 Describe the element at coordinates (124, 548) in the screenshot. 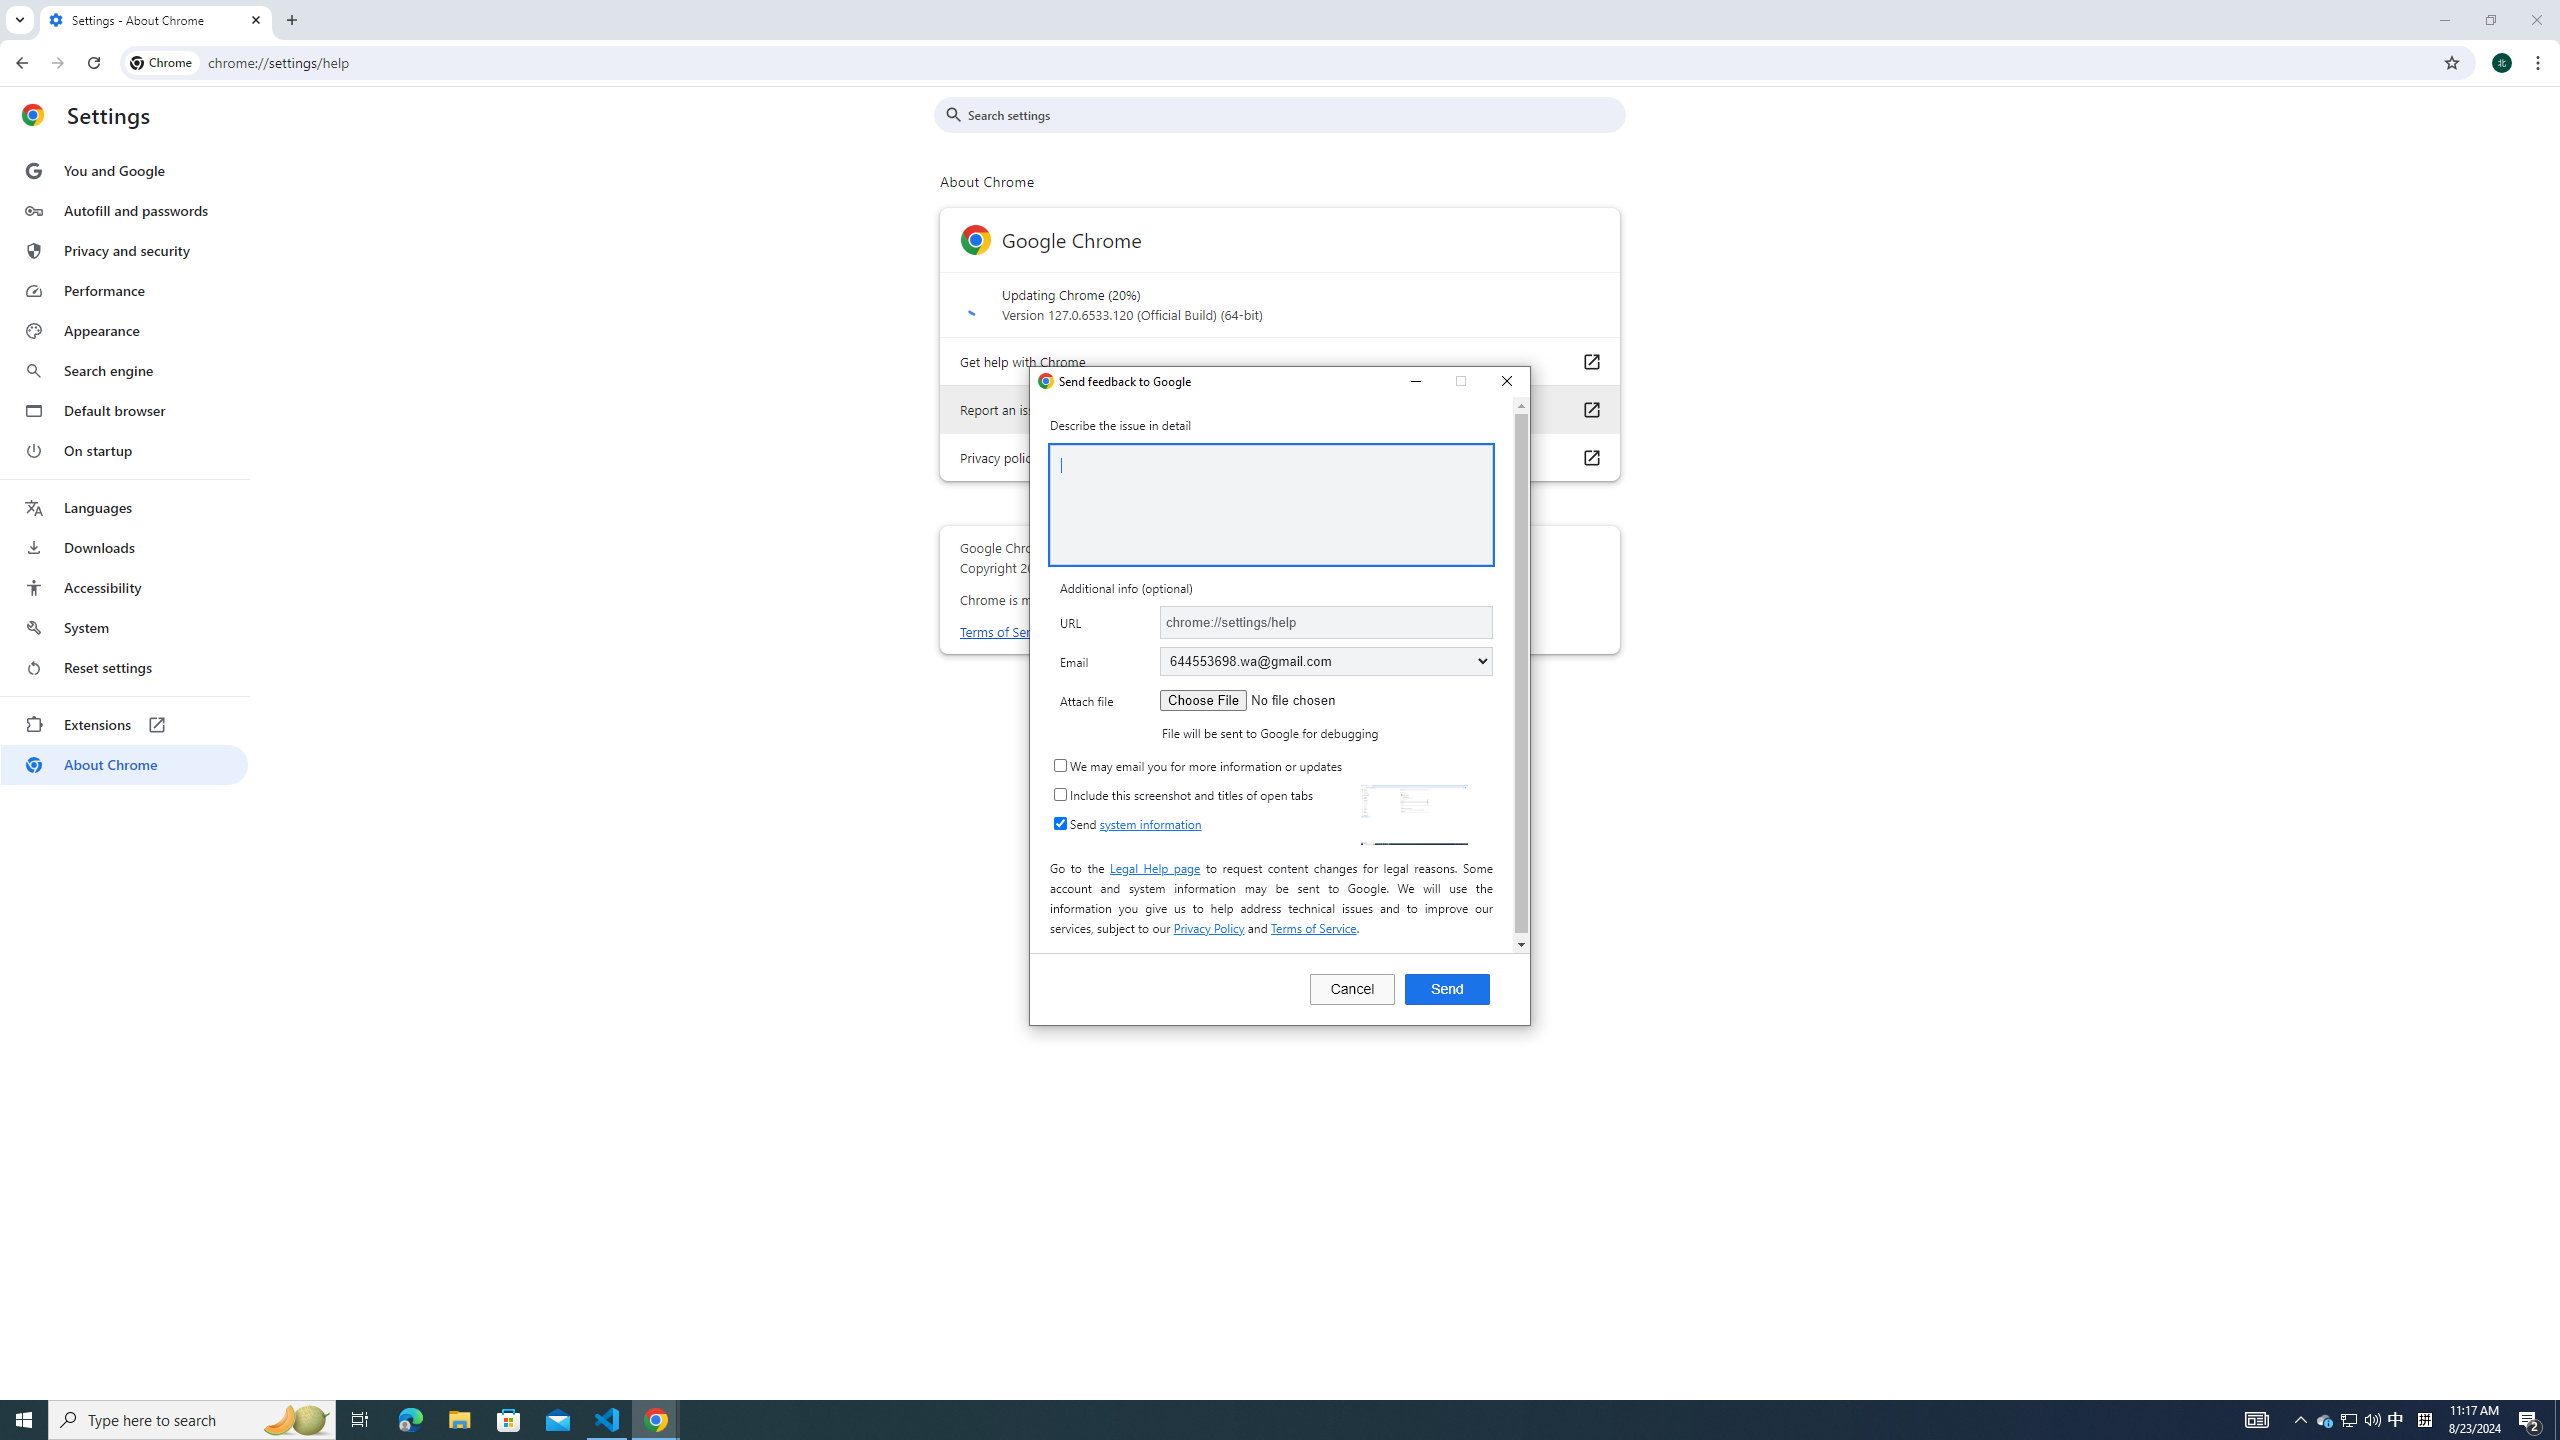

I see `Downloads` at that location.